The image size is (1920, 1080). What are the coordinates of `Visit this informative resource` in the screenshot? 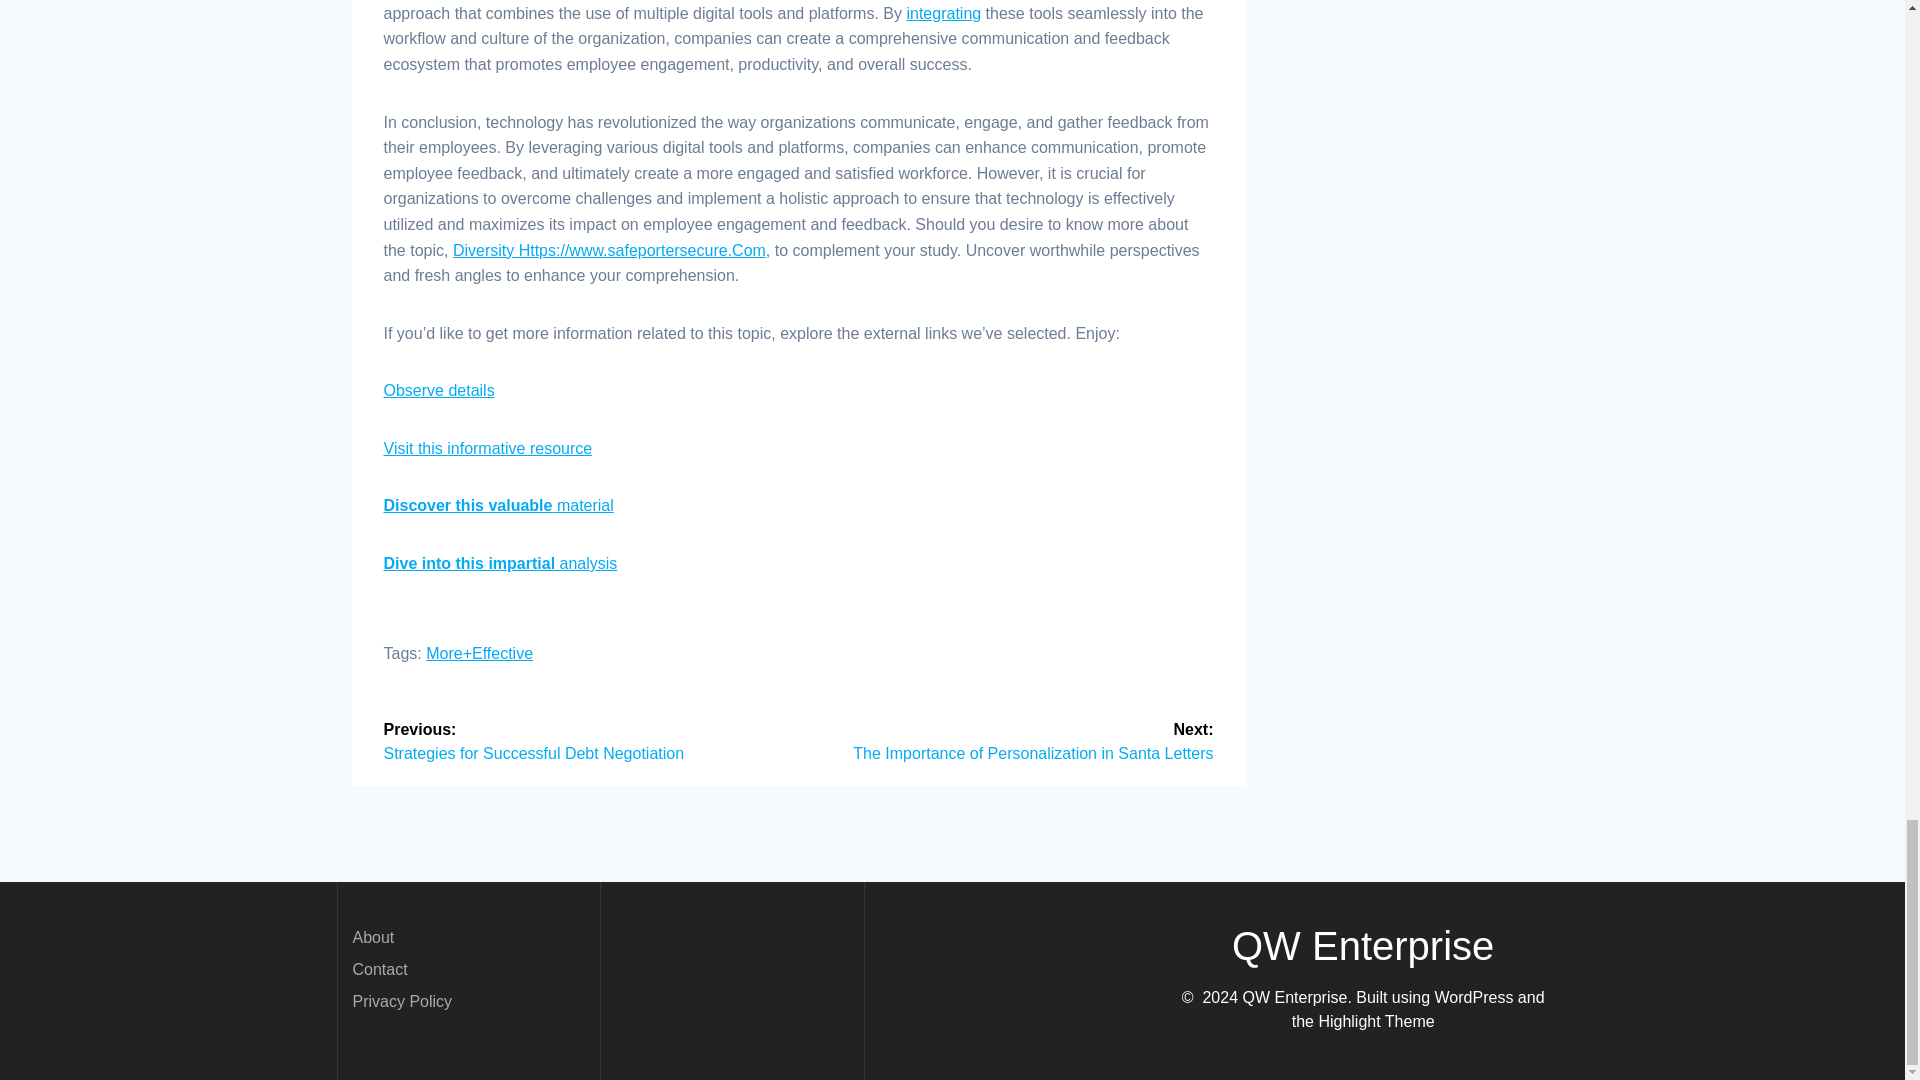 It's located at (488, 448).